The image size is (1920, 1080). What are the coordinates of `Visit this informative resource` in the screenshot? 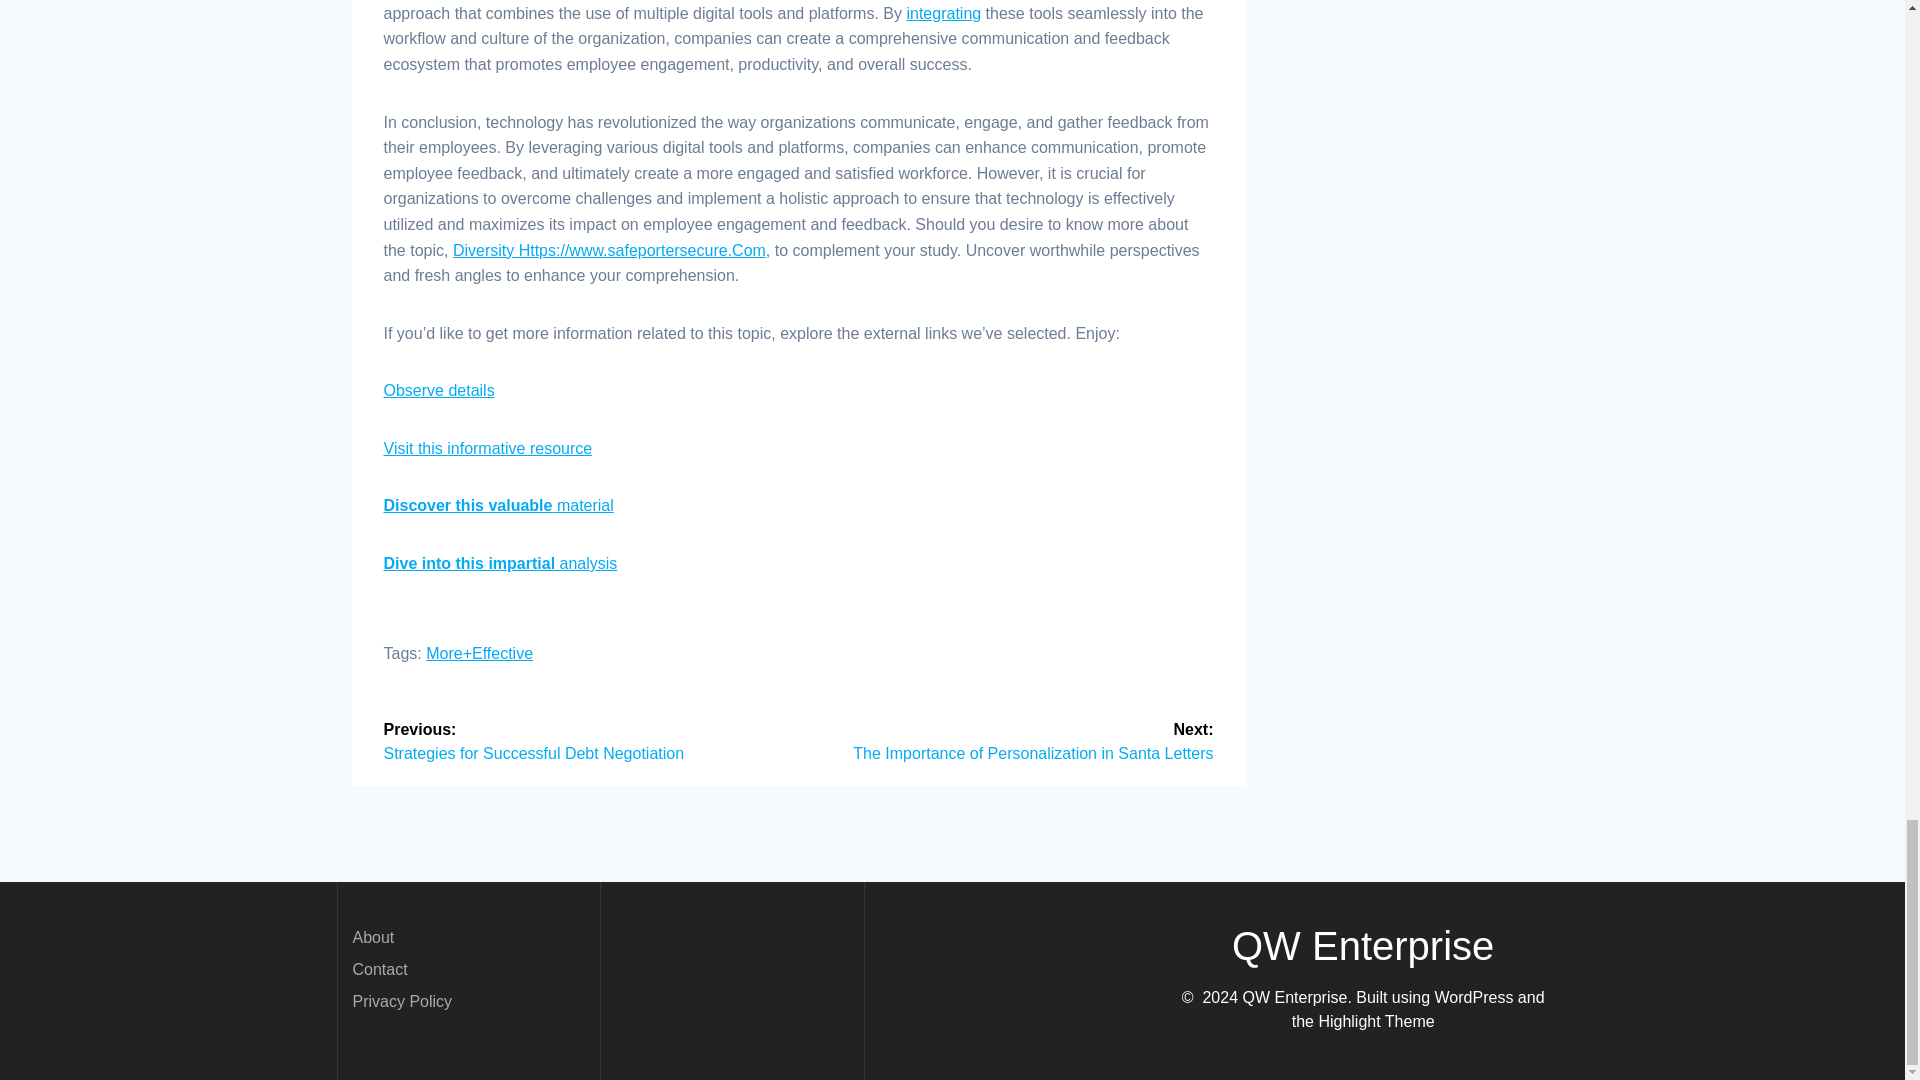 It's located at (488, 448).